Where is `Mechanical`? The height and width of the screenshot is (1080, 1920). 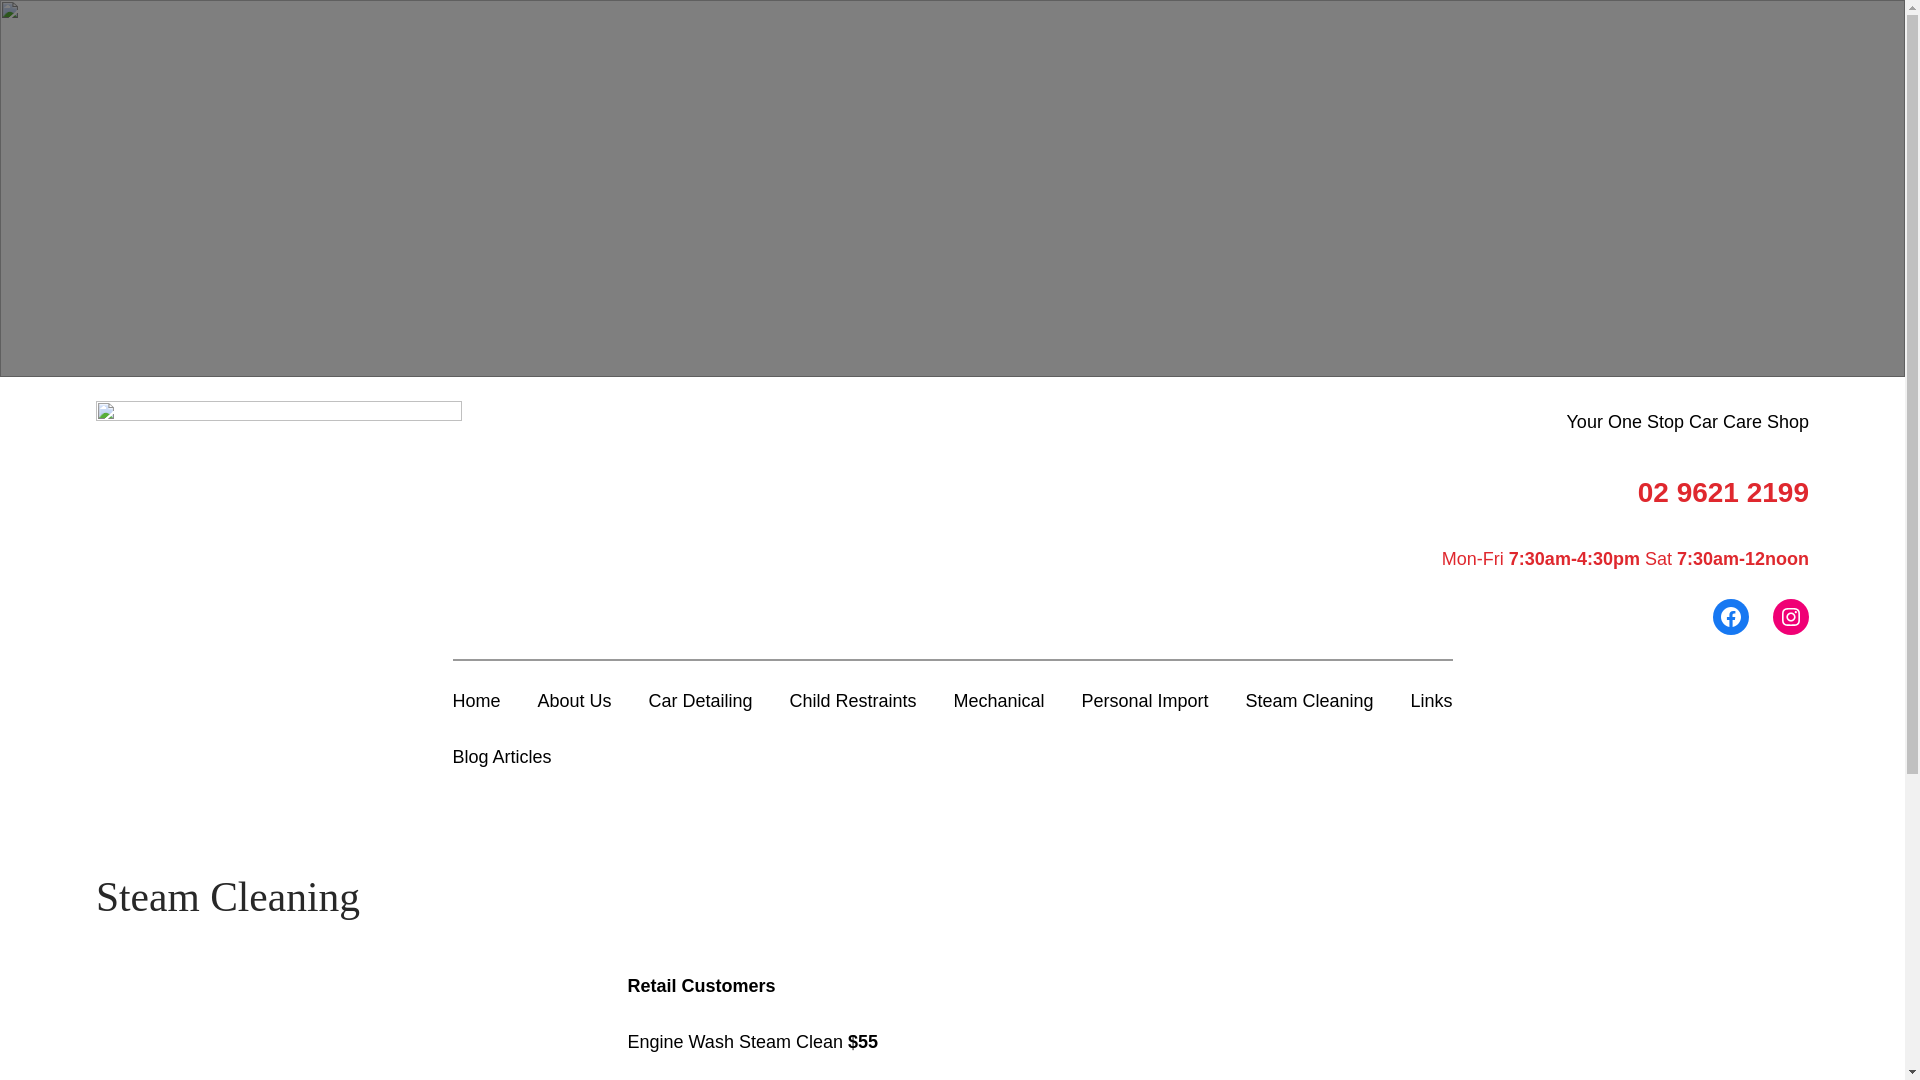 Mechanical is located at coordinates (998, 701).